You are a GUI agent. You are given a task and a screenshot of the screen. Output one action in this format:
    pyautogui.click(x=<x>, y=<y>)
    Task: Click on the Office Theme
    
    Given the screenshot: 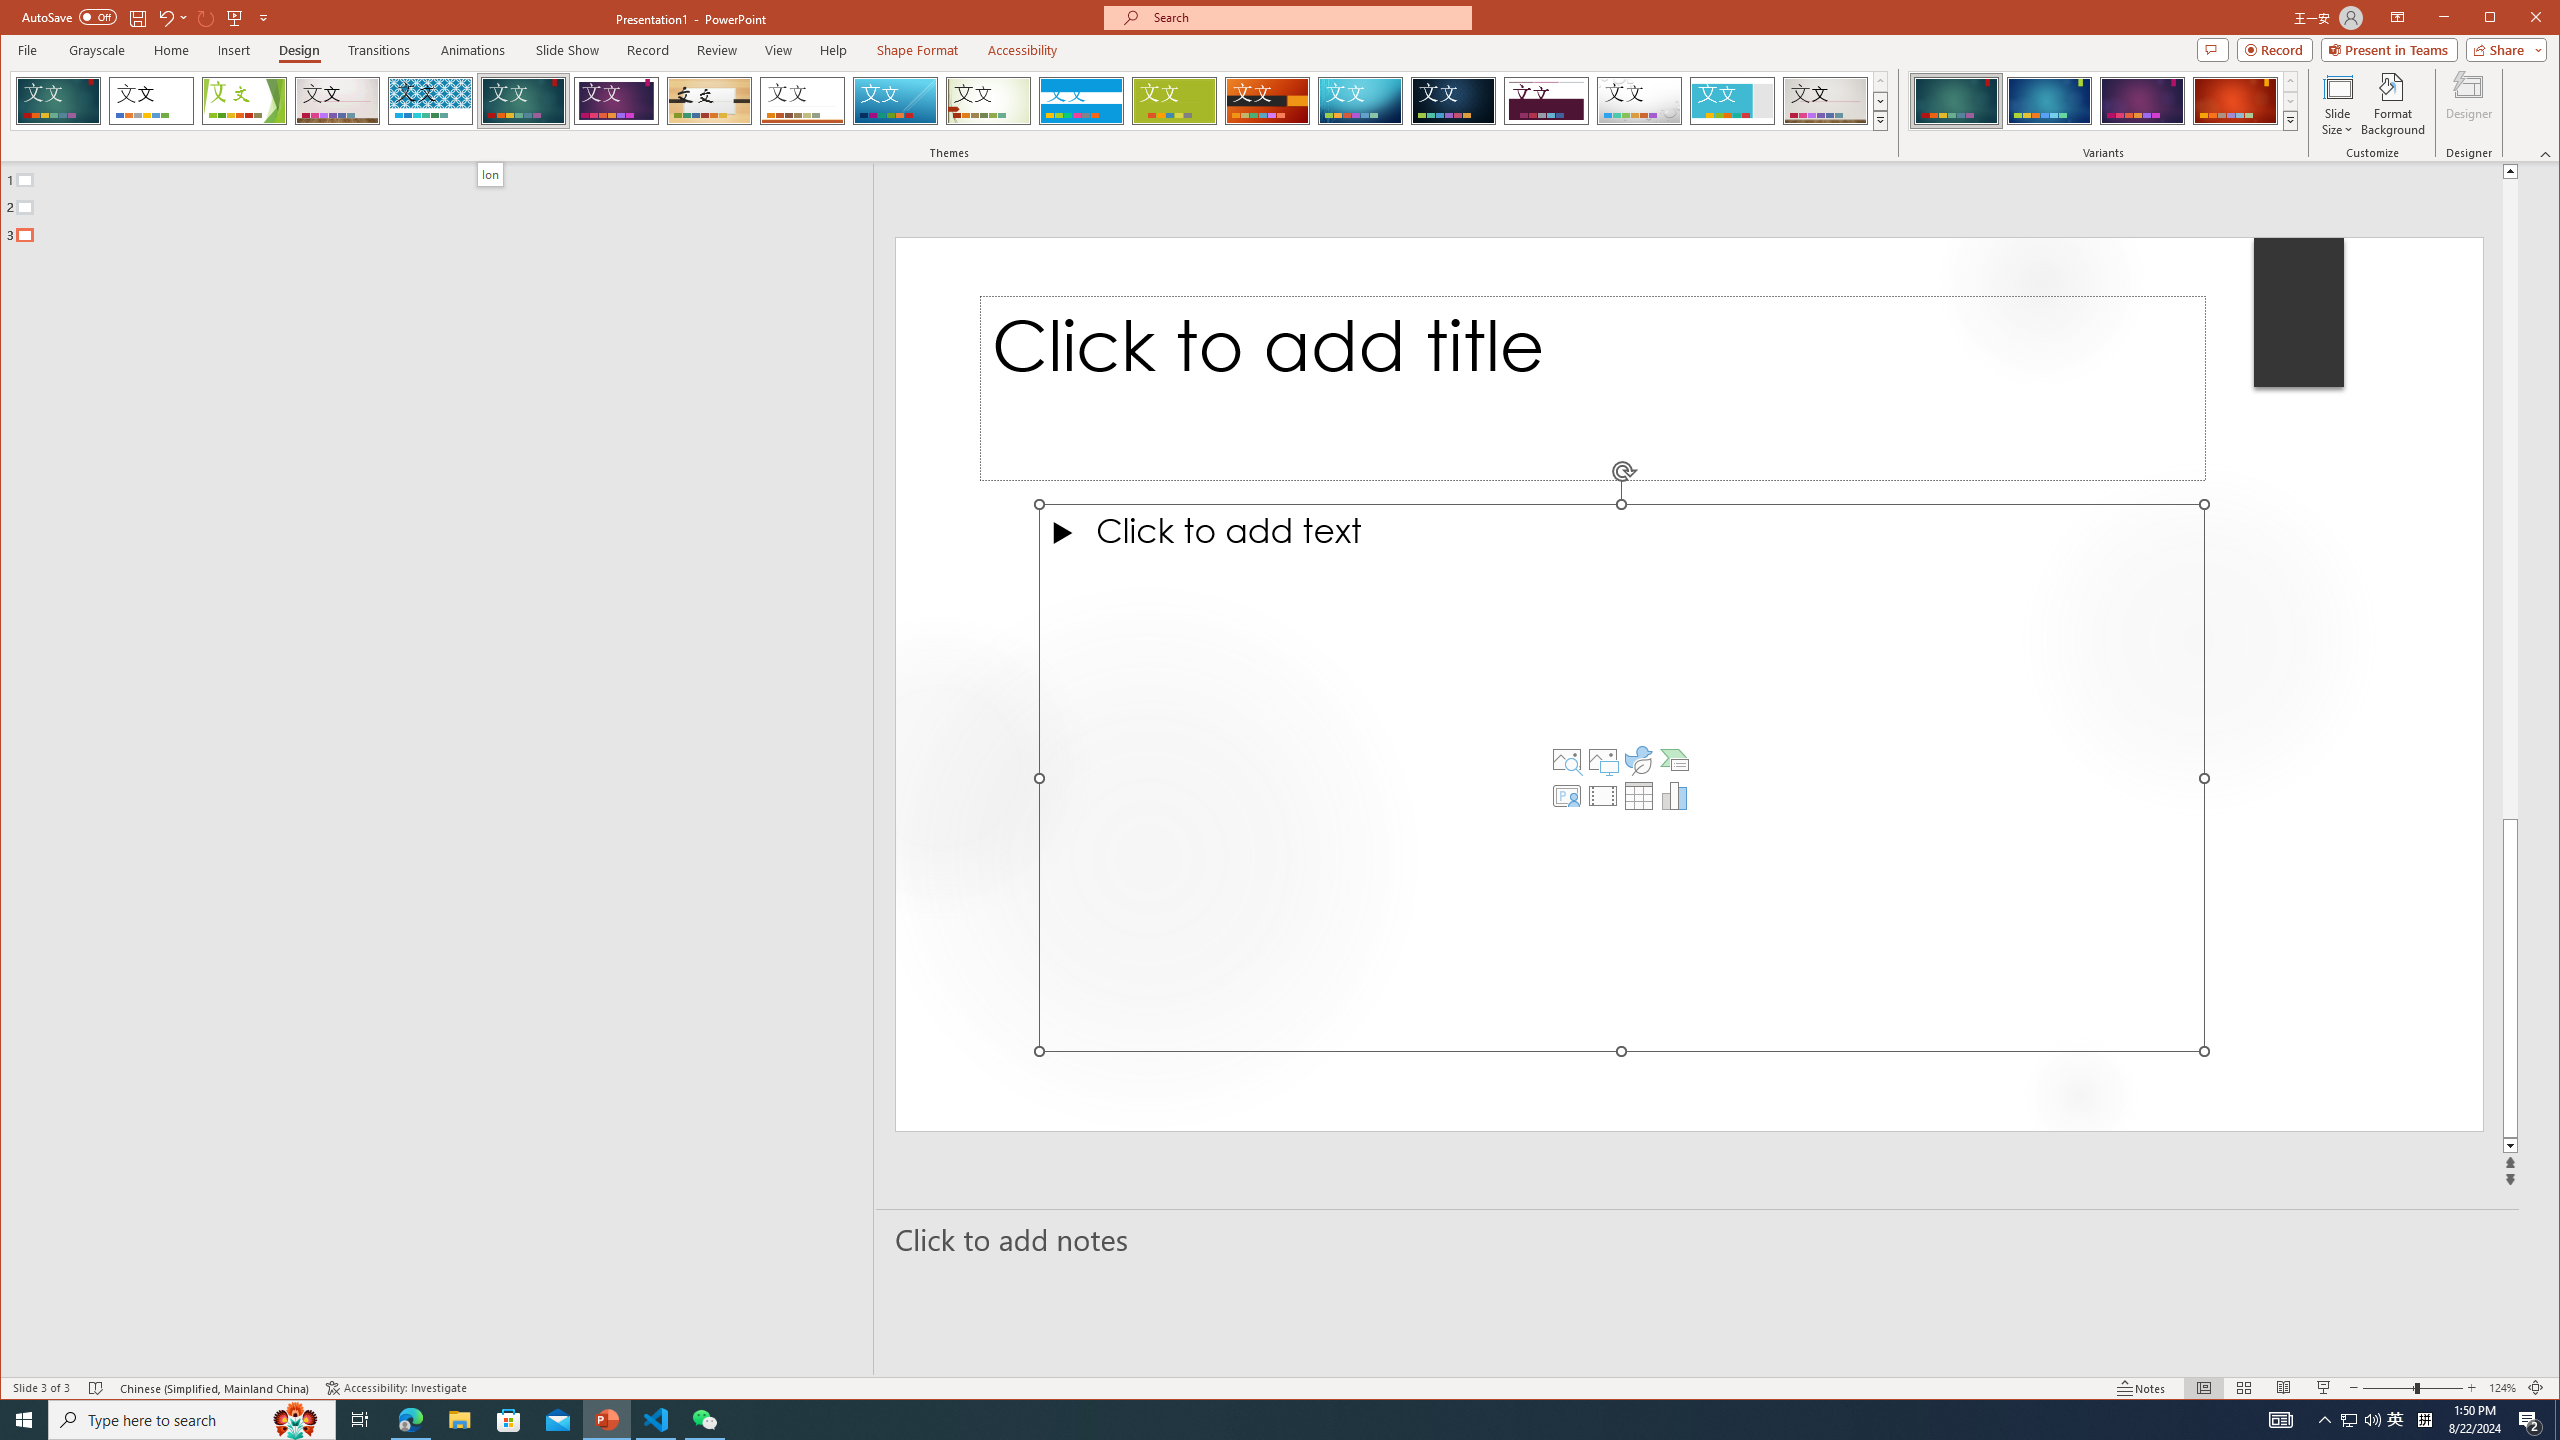 What is the action you would take?
    pyautogui.click(x=150, y=101)
    